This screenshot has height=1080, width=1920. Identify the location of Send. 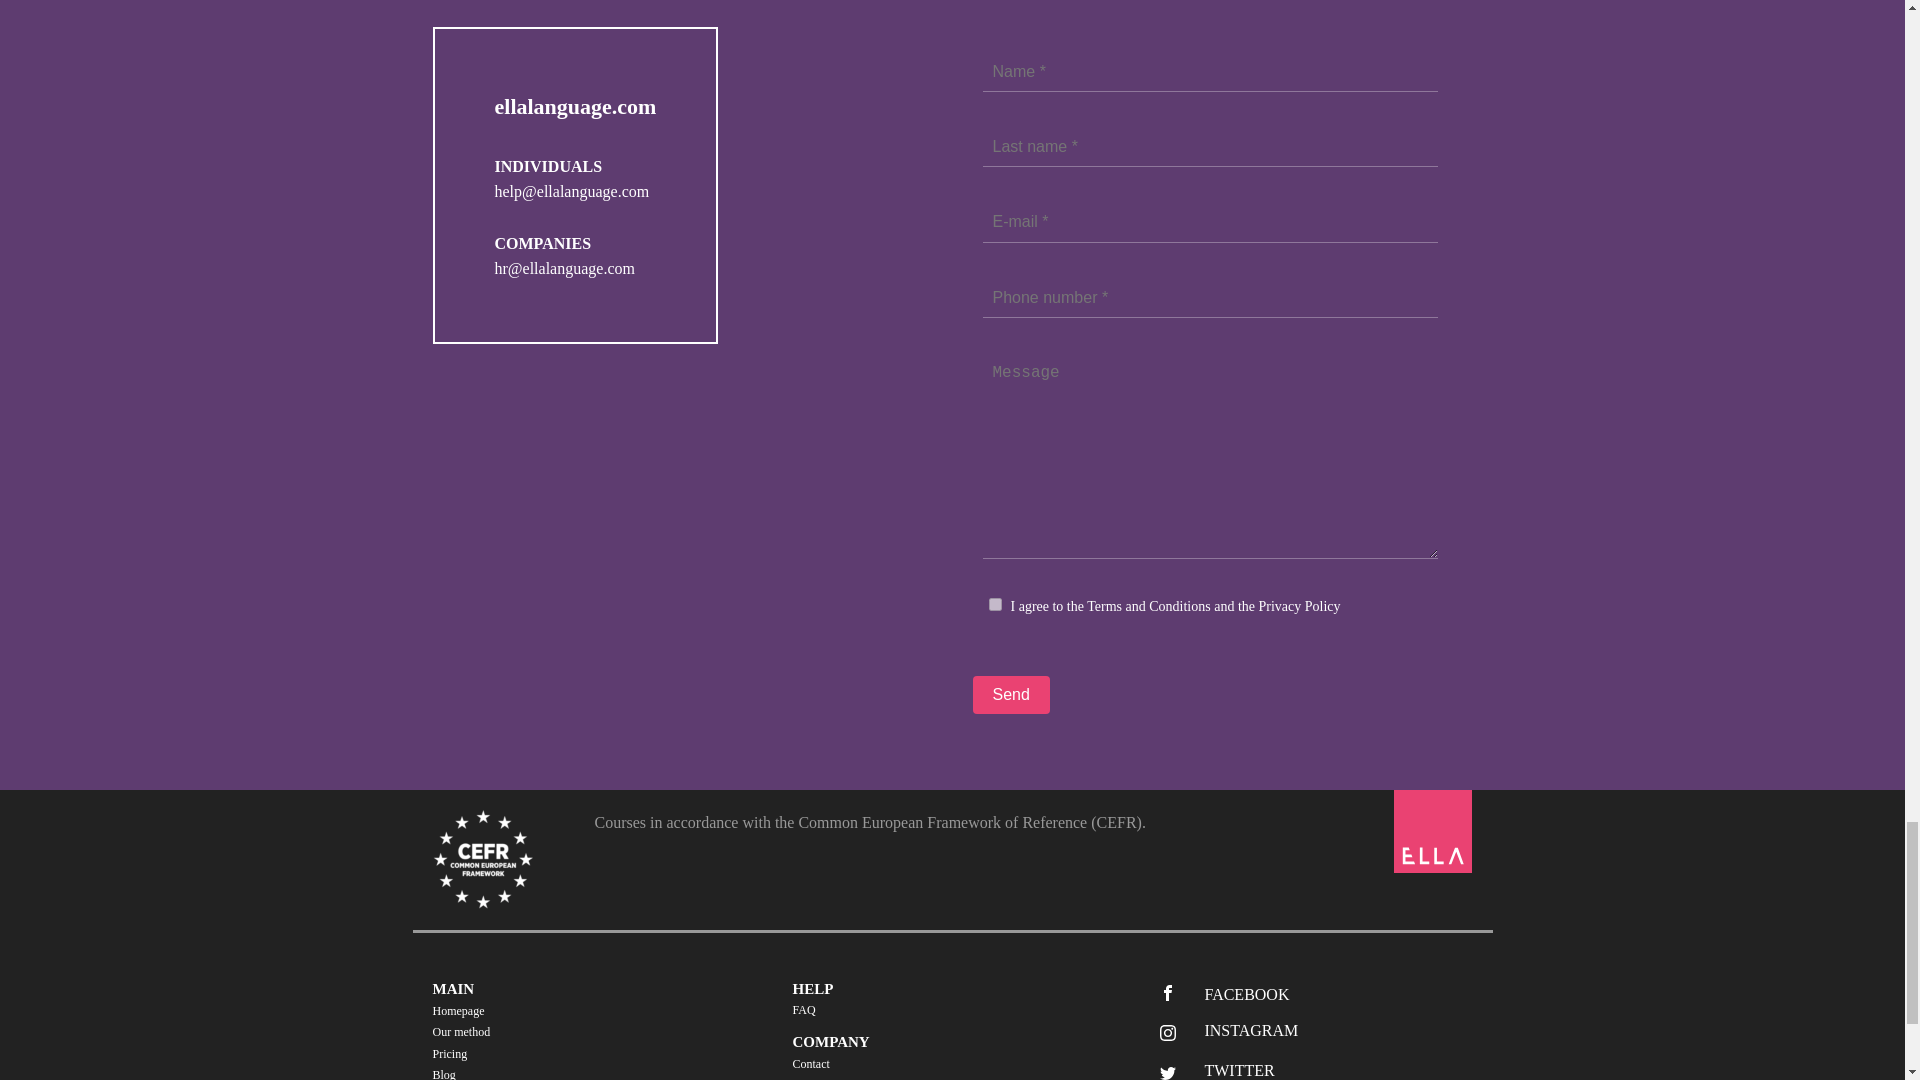
(1010, 694).